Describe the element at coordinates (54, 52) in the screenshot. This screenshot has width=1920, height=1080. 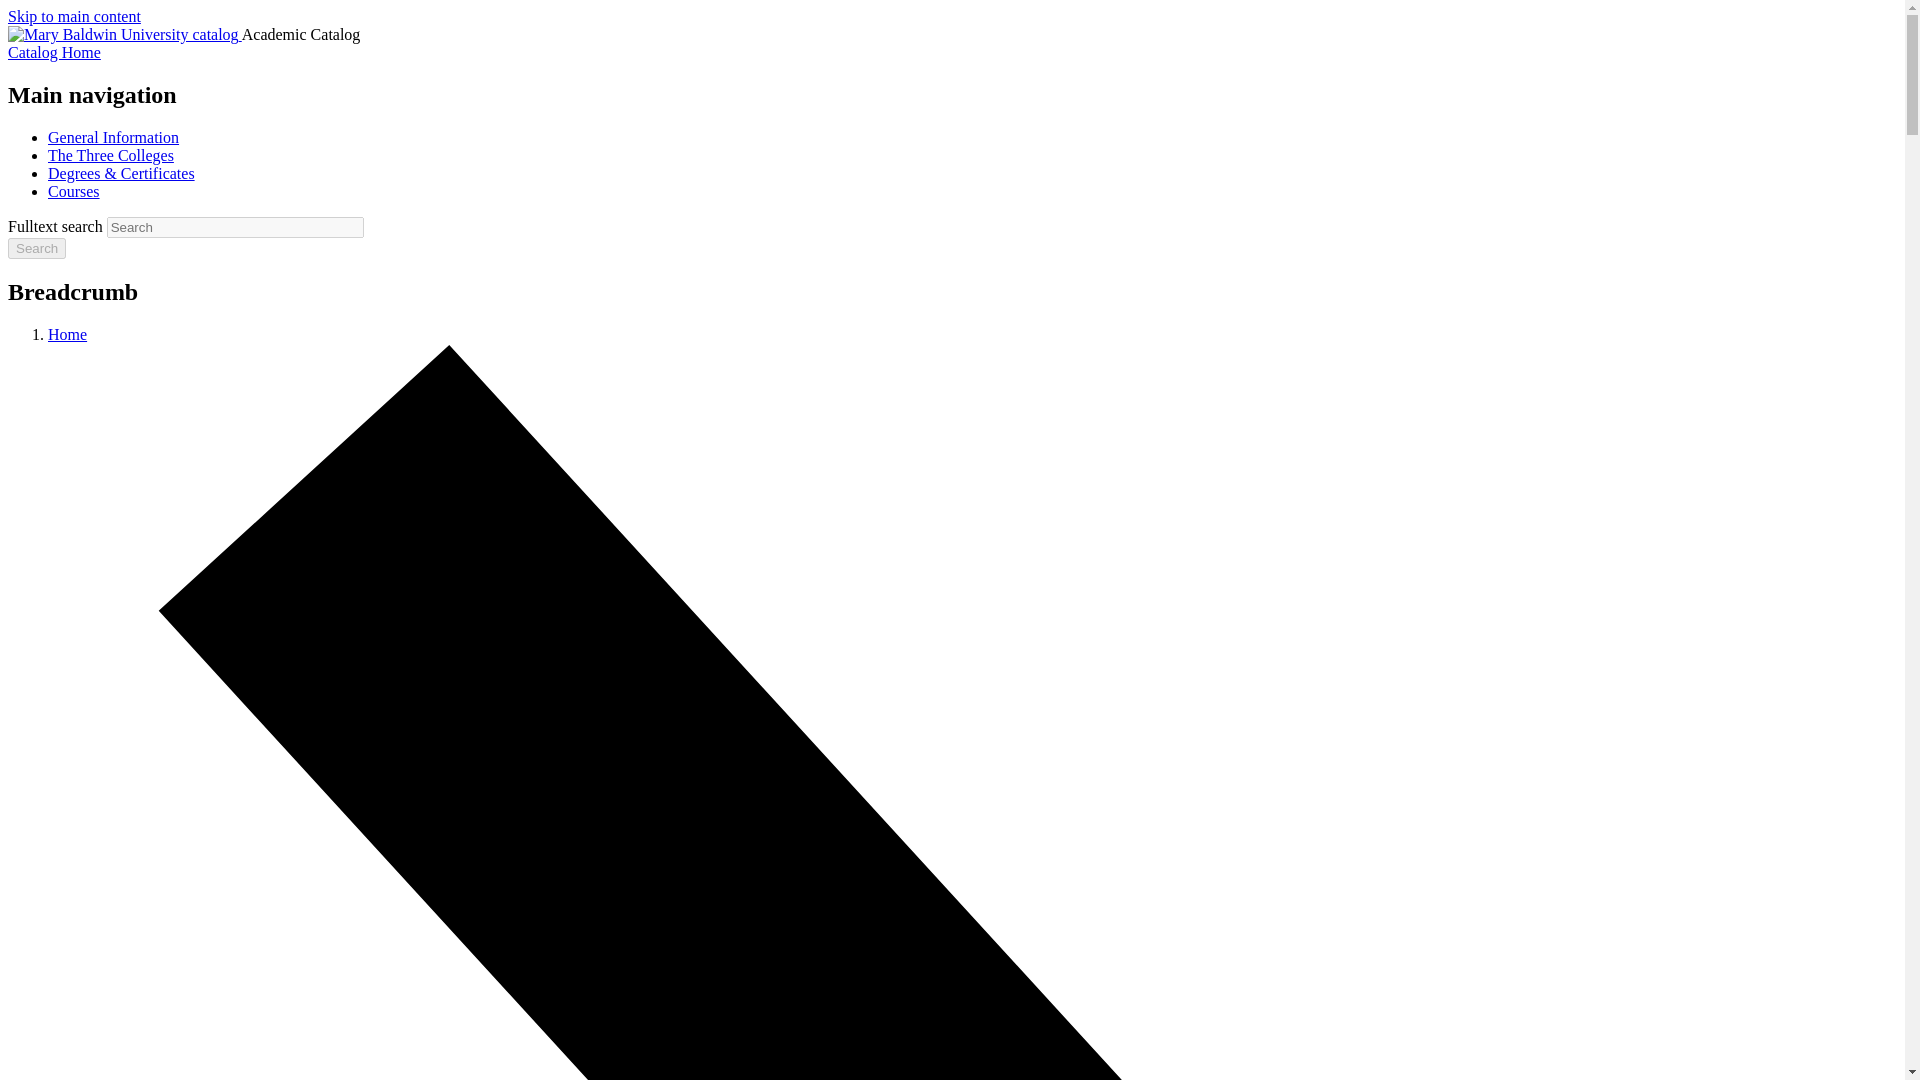
I see `Catalog Home` at that location.